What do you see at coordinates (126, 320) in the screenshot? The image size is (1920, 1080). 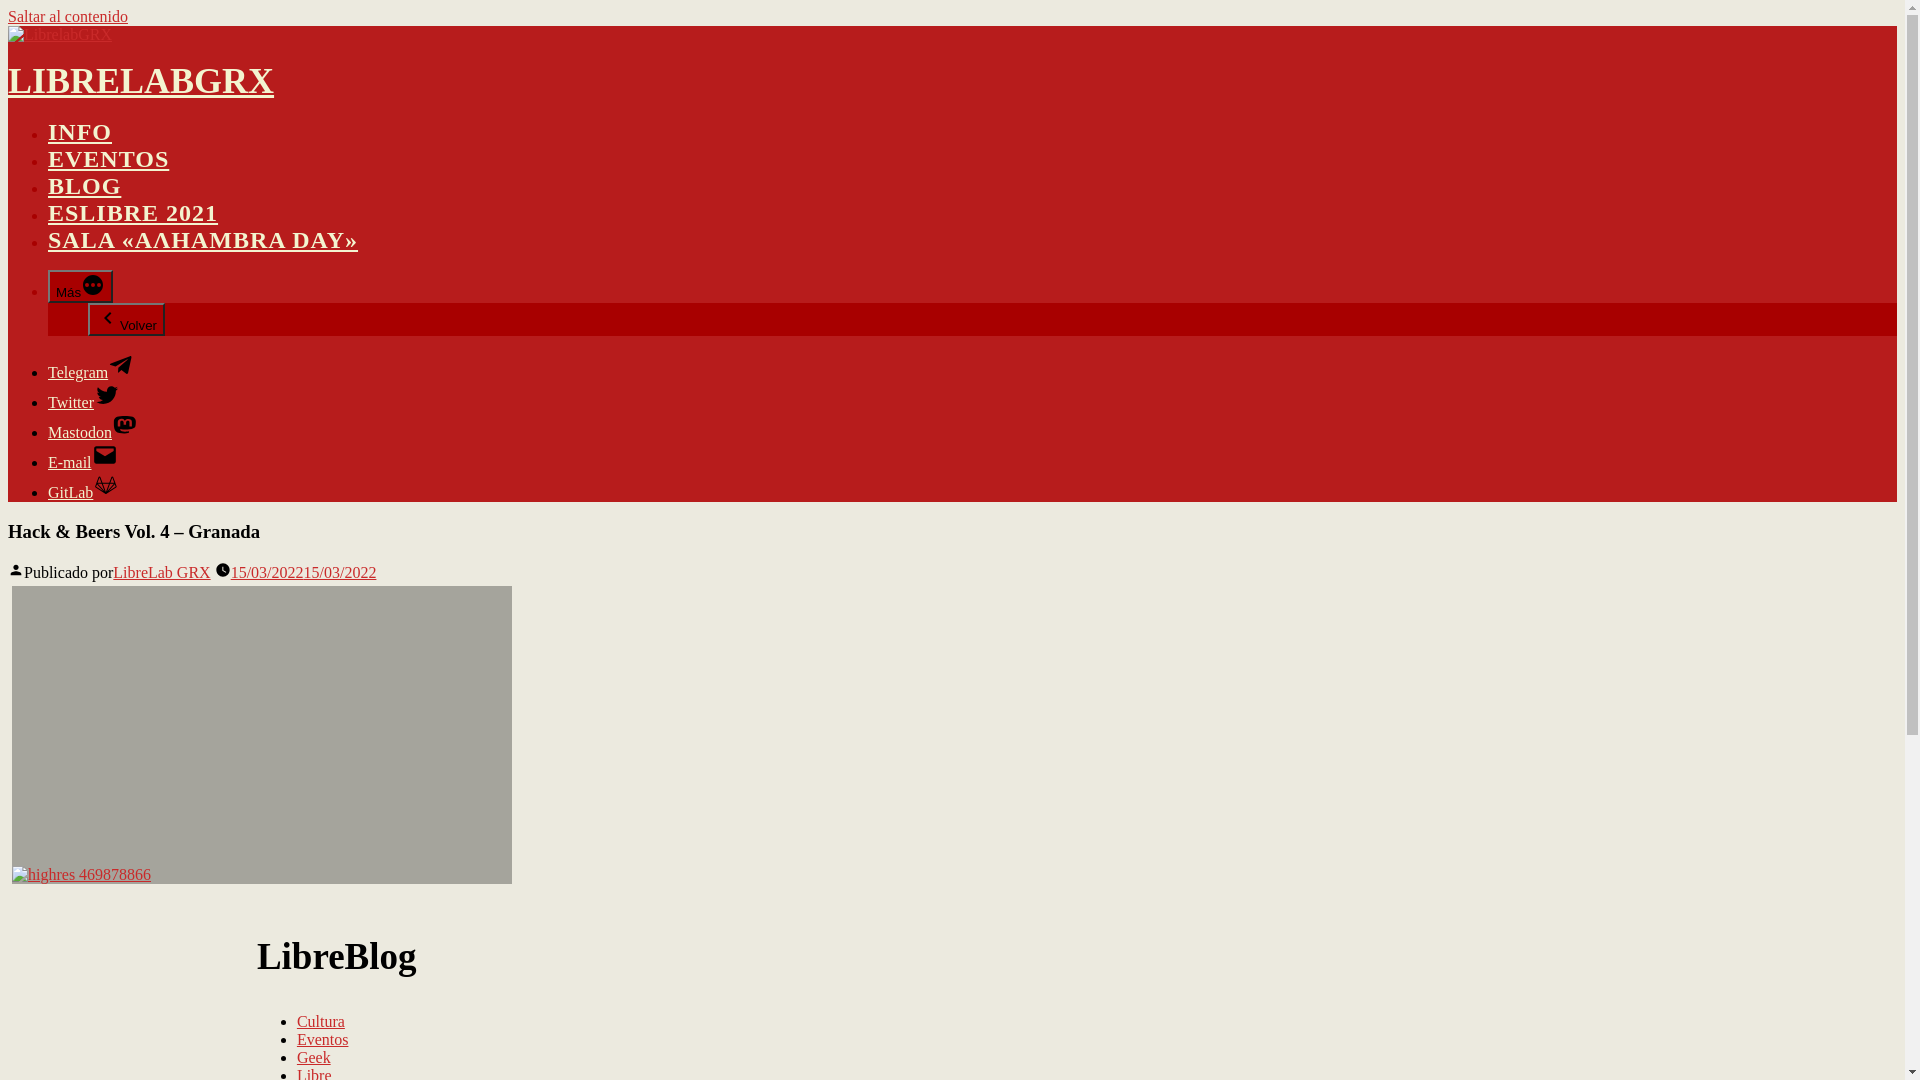 I see `Volver` at bounding box center [126, 320].